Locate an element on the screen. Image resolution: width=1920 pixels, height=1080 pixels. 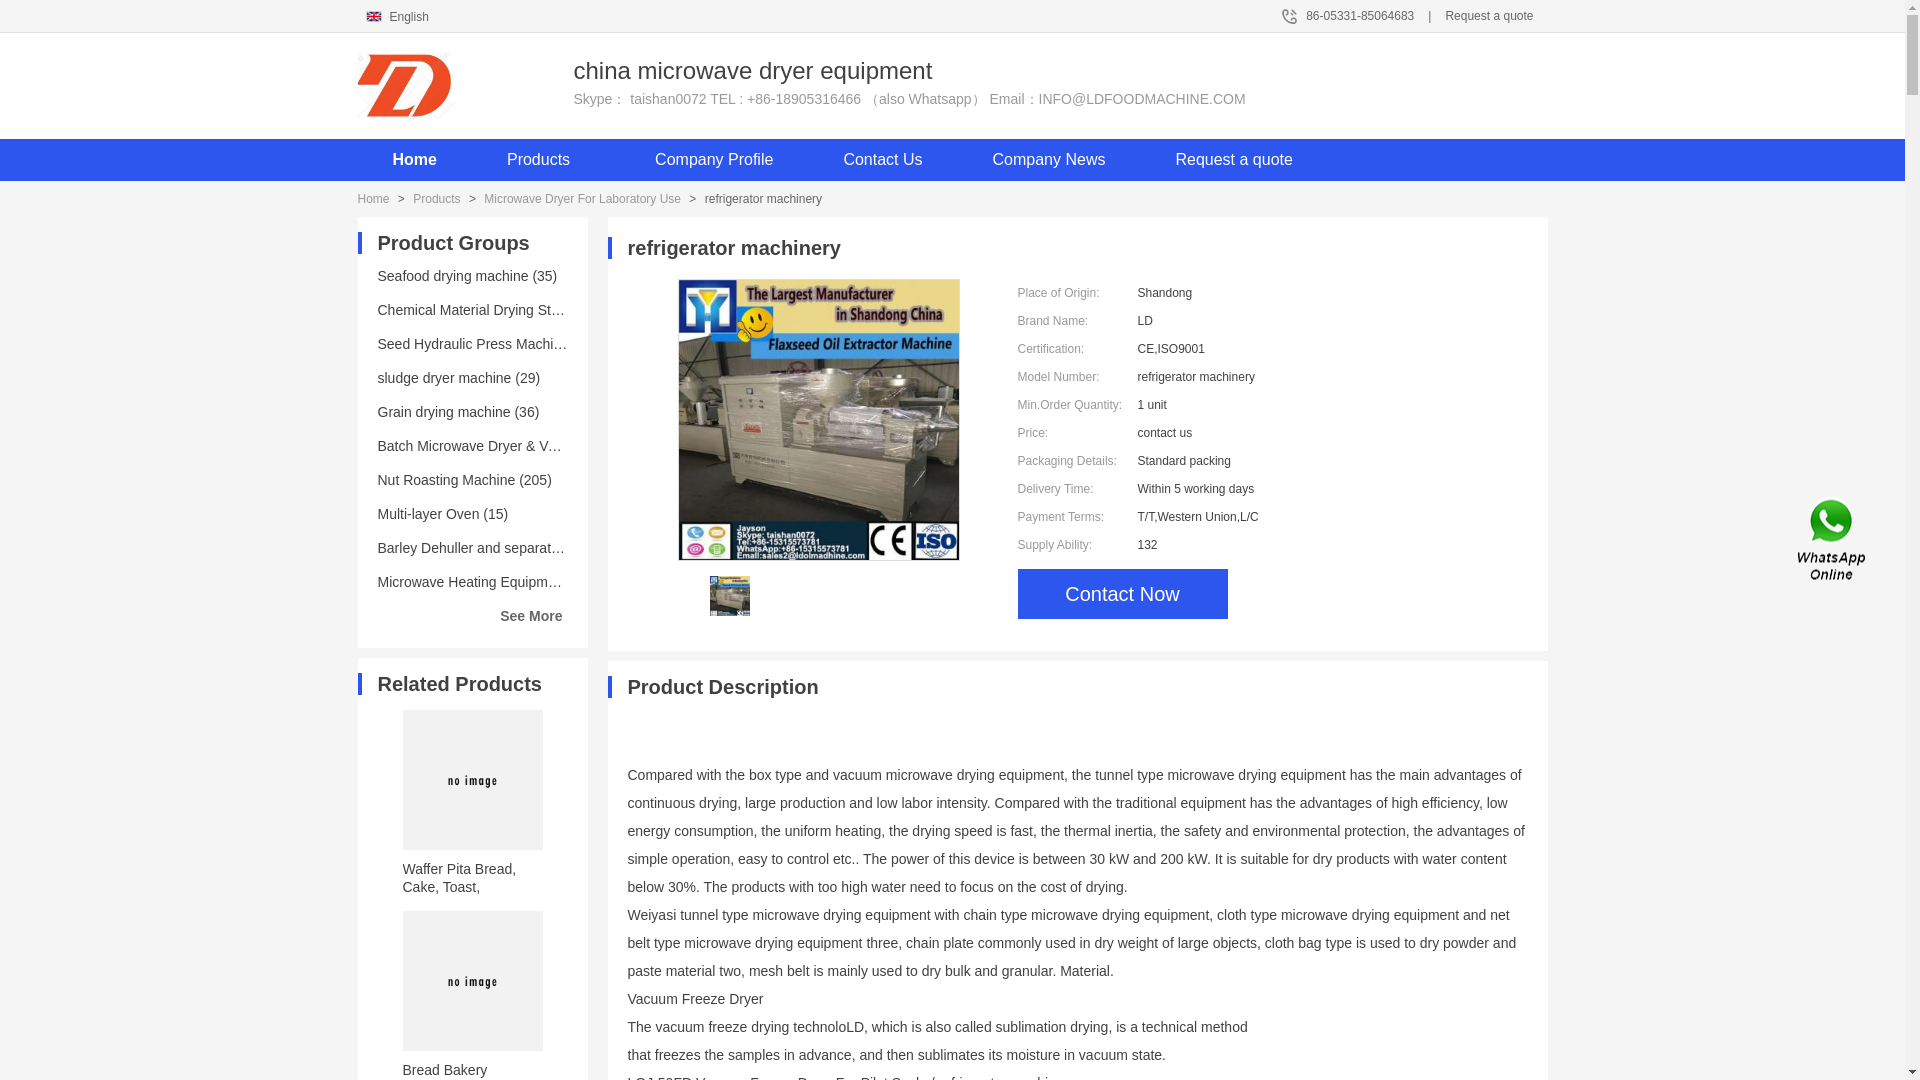
Seafood drying machine is located at coordinates (468, 276).